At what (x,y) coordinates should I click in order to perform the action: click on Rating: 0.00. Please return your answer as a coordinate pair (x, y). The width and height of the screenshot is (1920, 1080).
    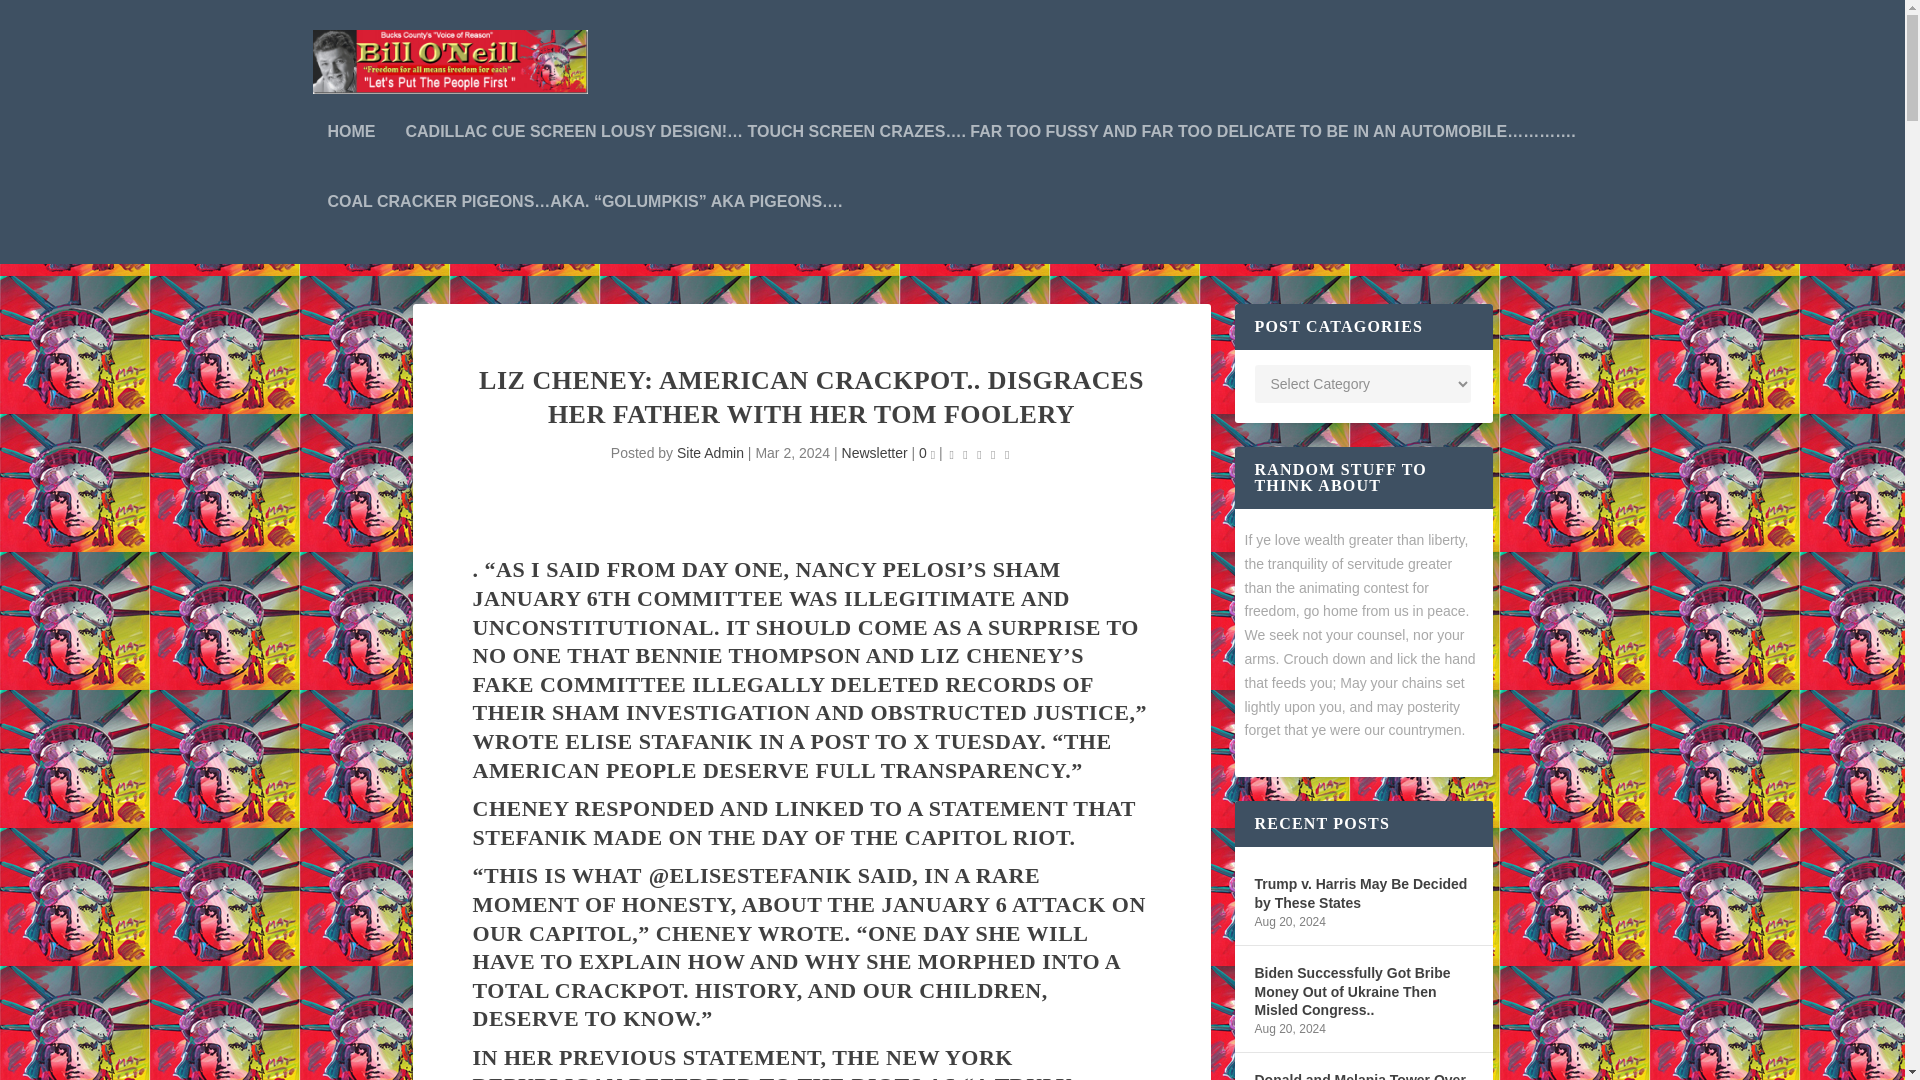
    Looking at the image, I should click on (980, 454).